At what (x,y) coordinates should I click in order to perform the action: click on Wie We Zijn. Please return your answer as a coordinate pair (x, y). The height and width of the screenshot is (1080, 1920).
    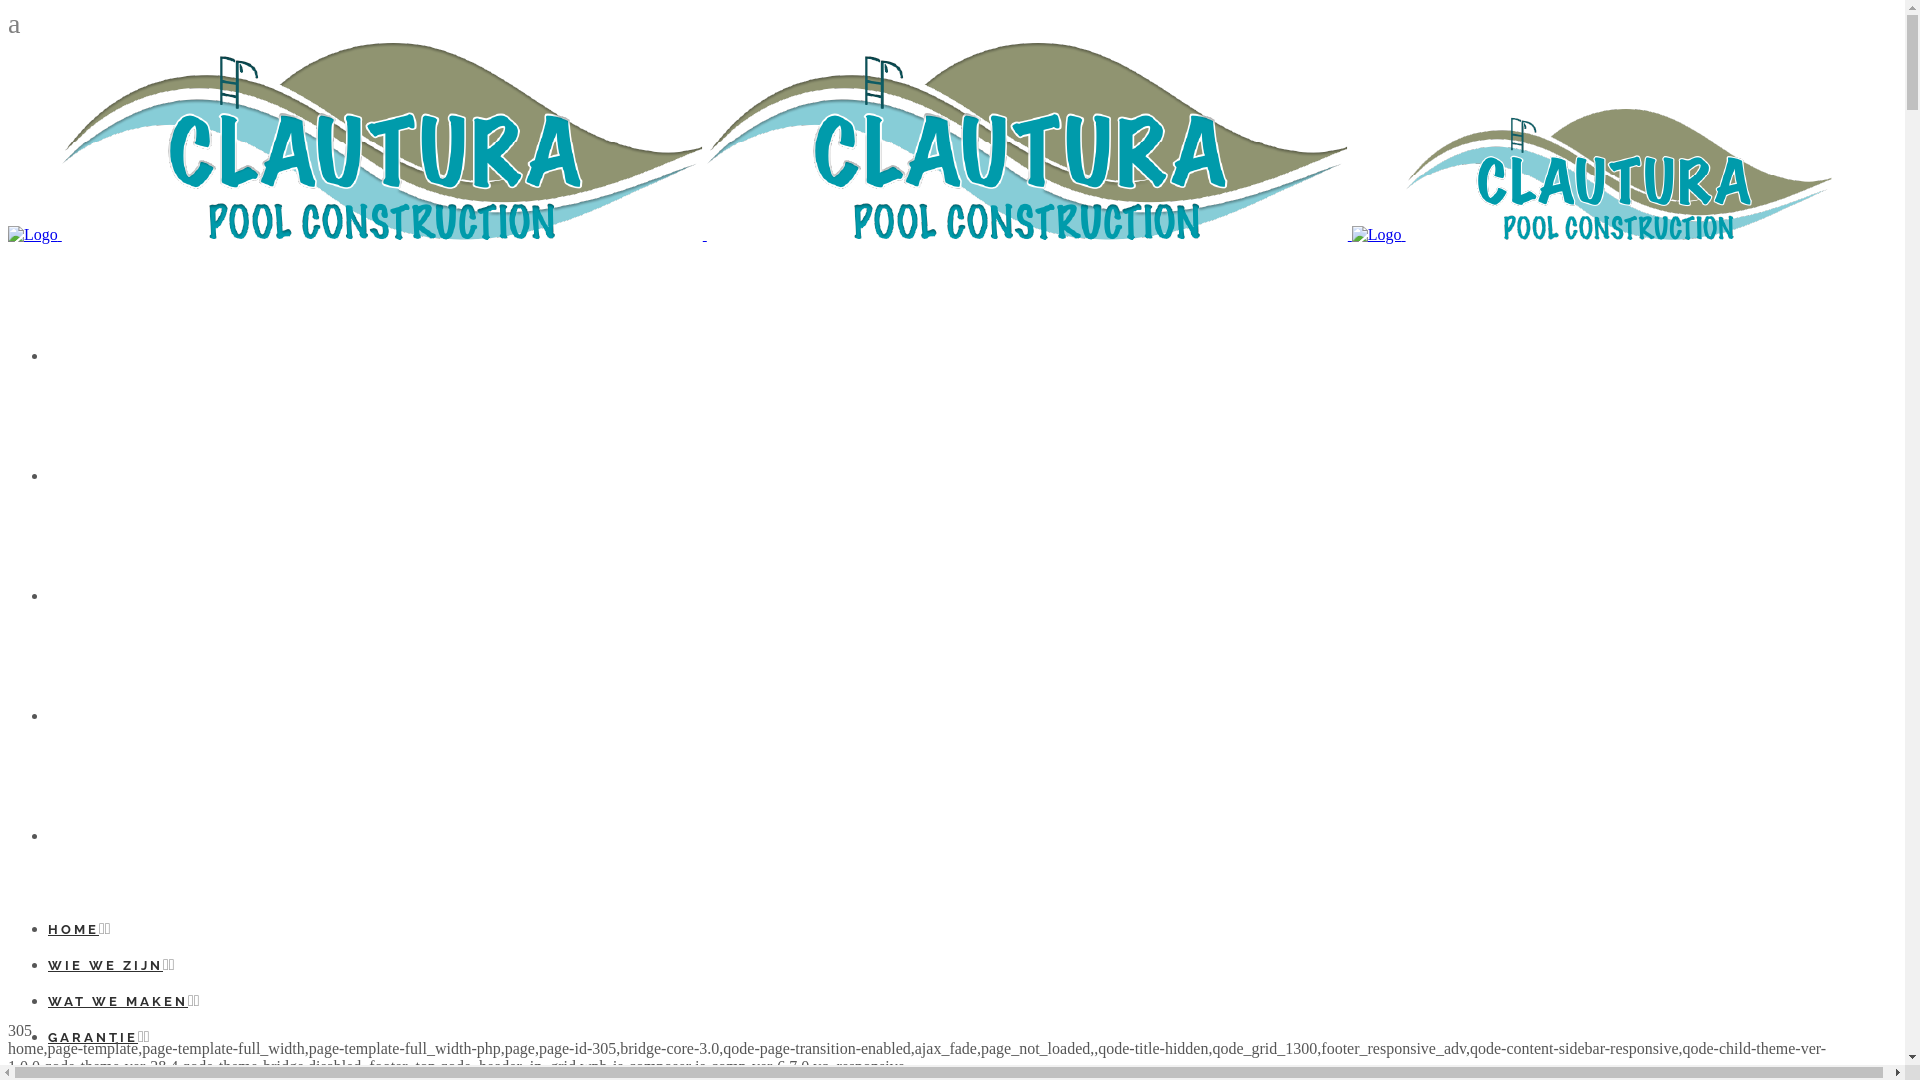
    Looking at the image, I should click on (109, 476).